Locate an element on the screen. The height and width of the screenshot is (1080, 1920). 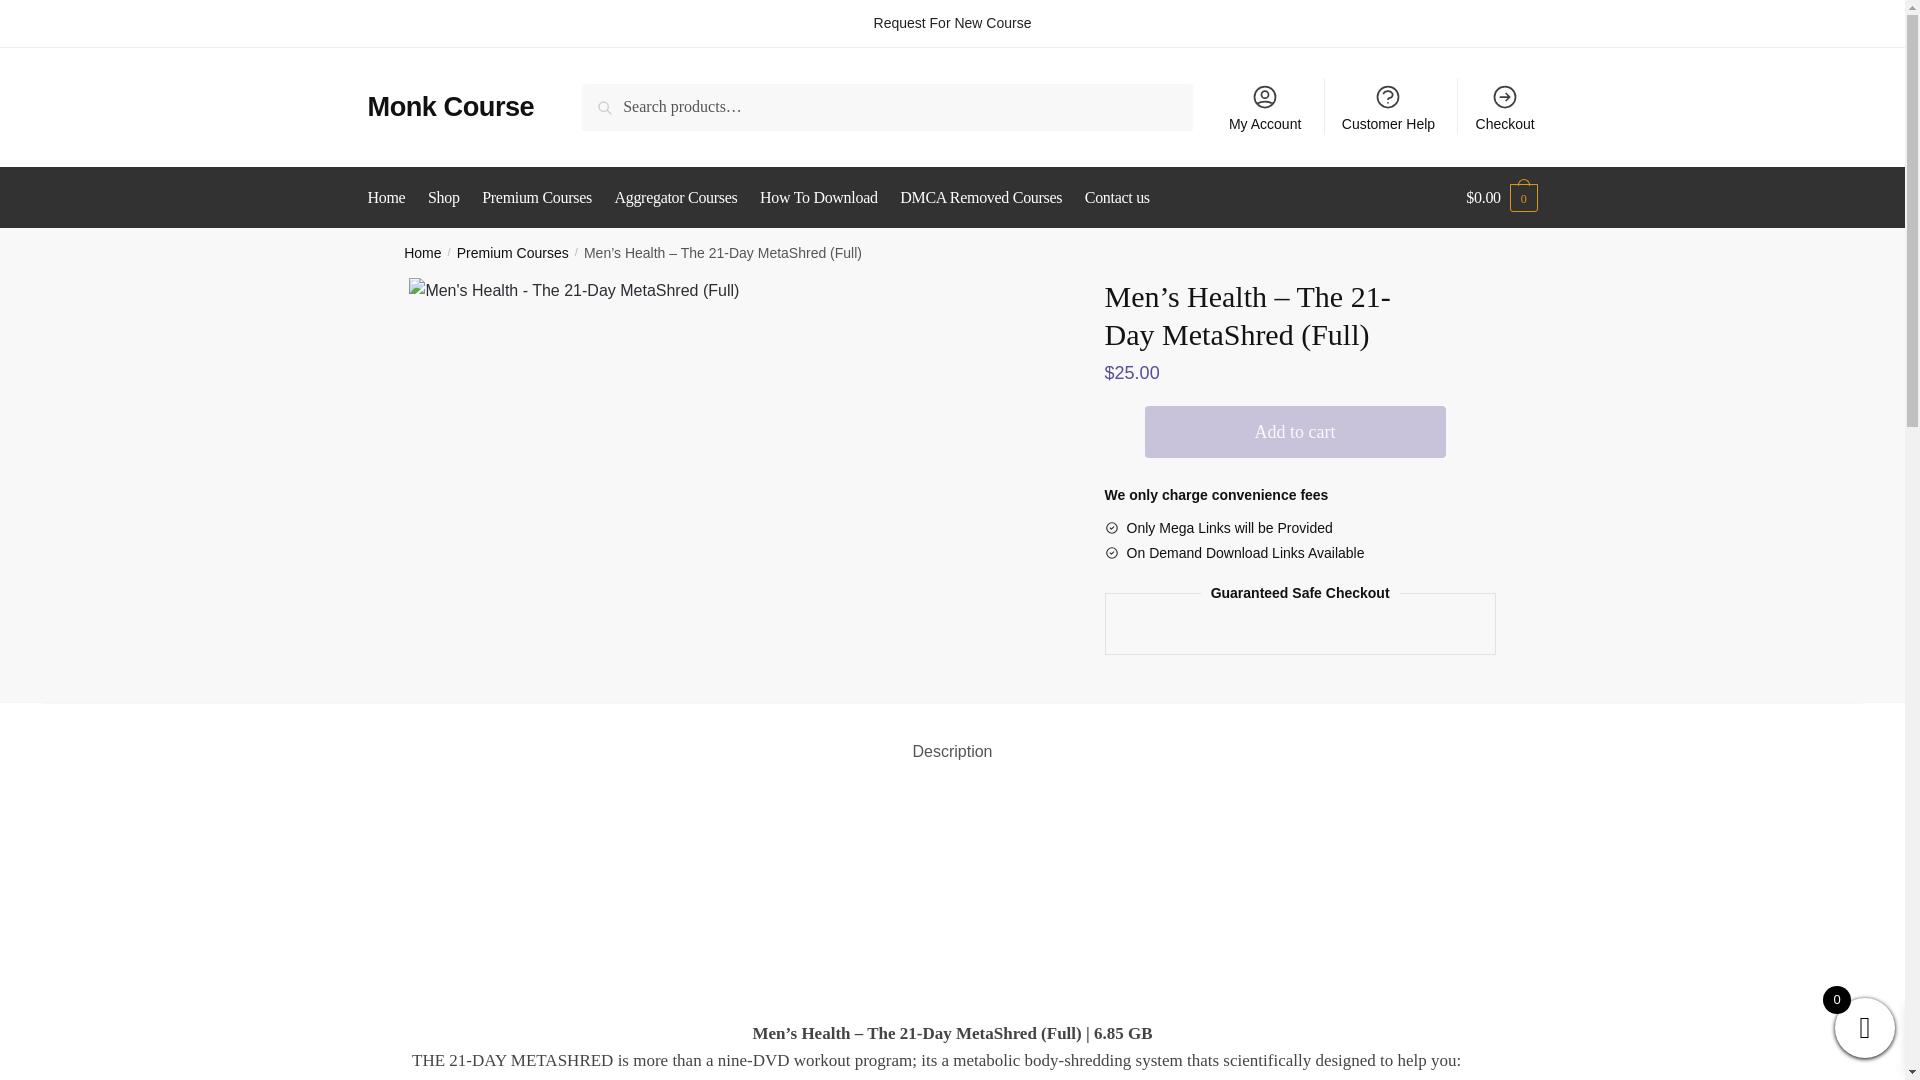
Description is located at coordinates (952, 735).